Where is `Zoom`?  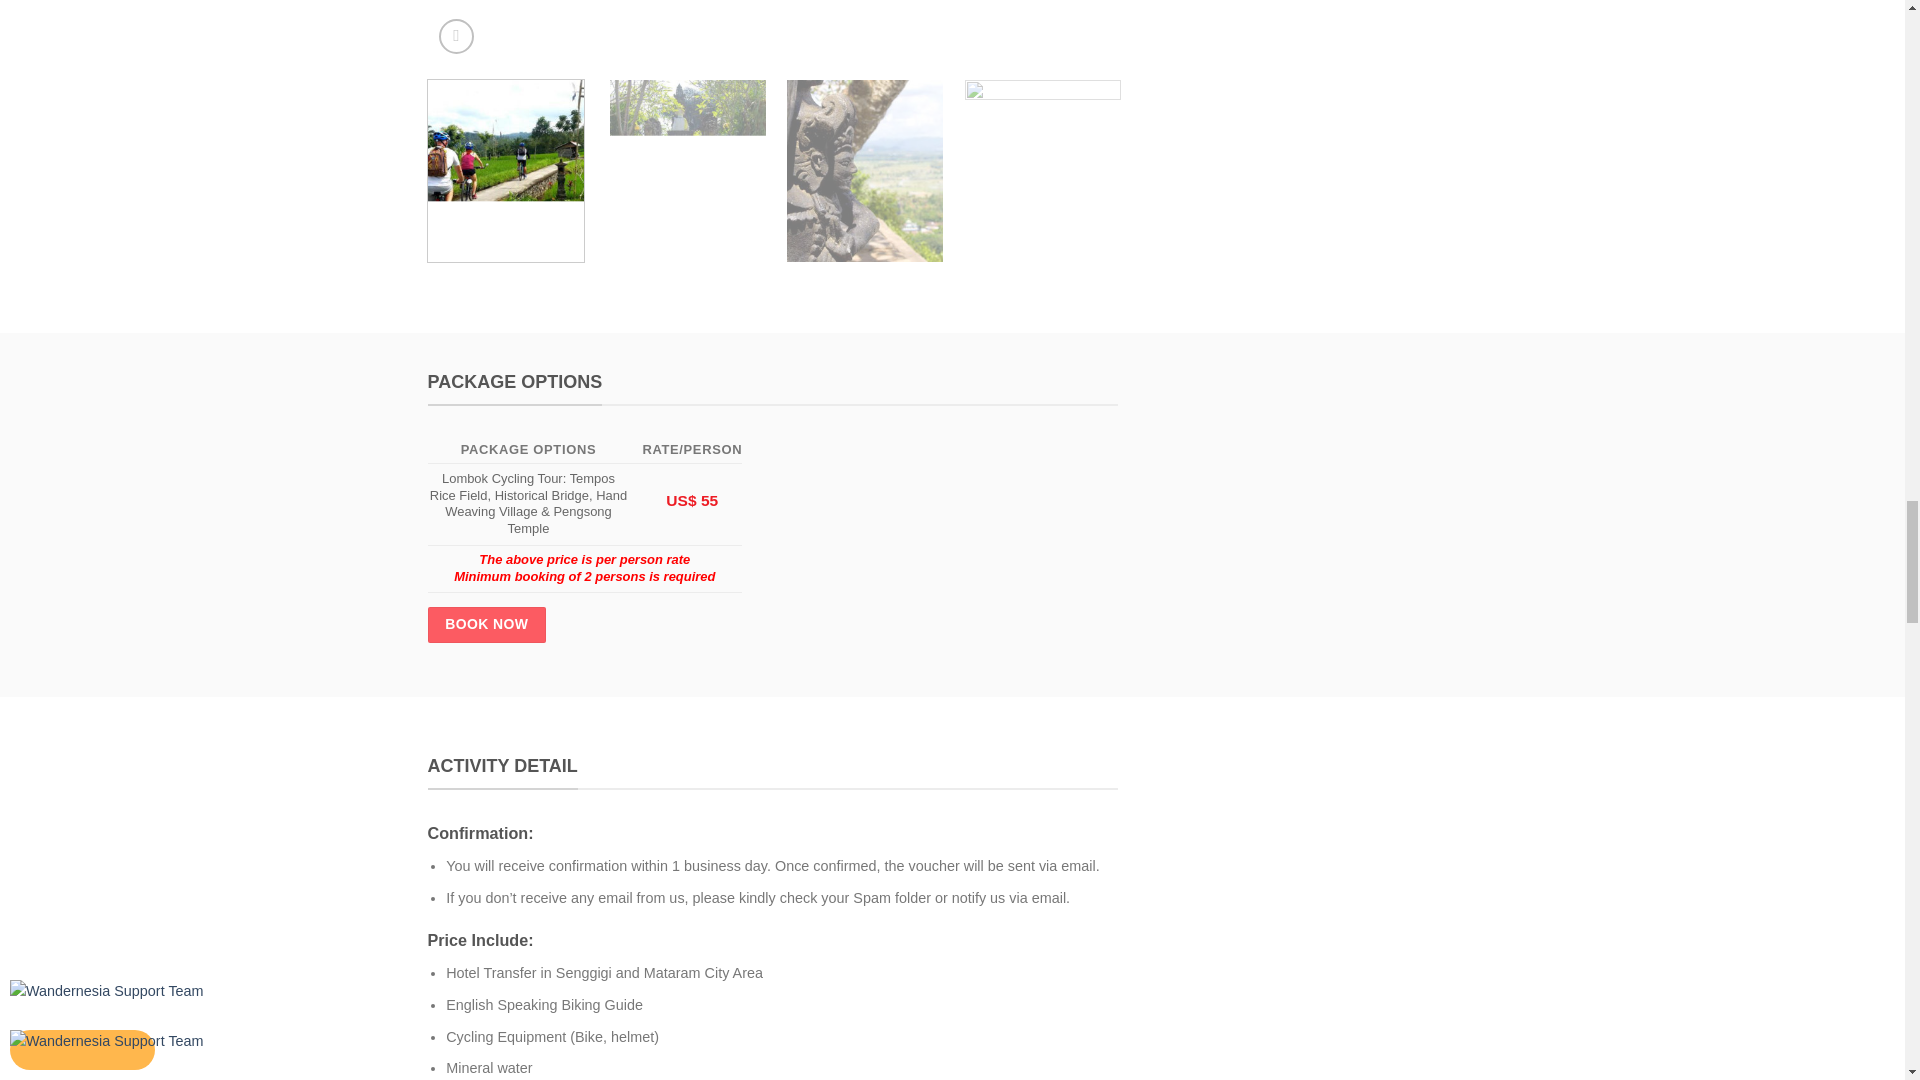 Zoom is located at coordinates (456, 36).